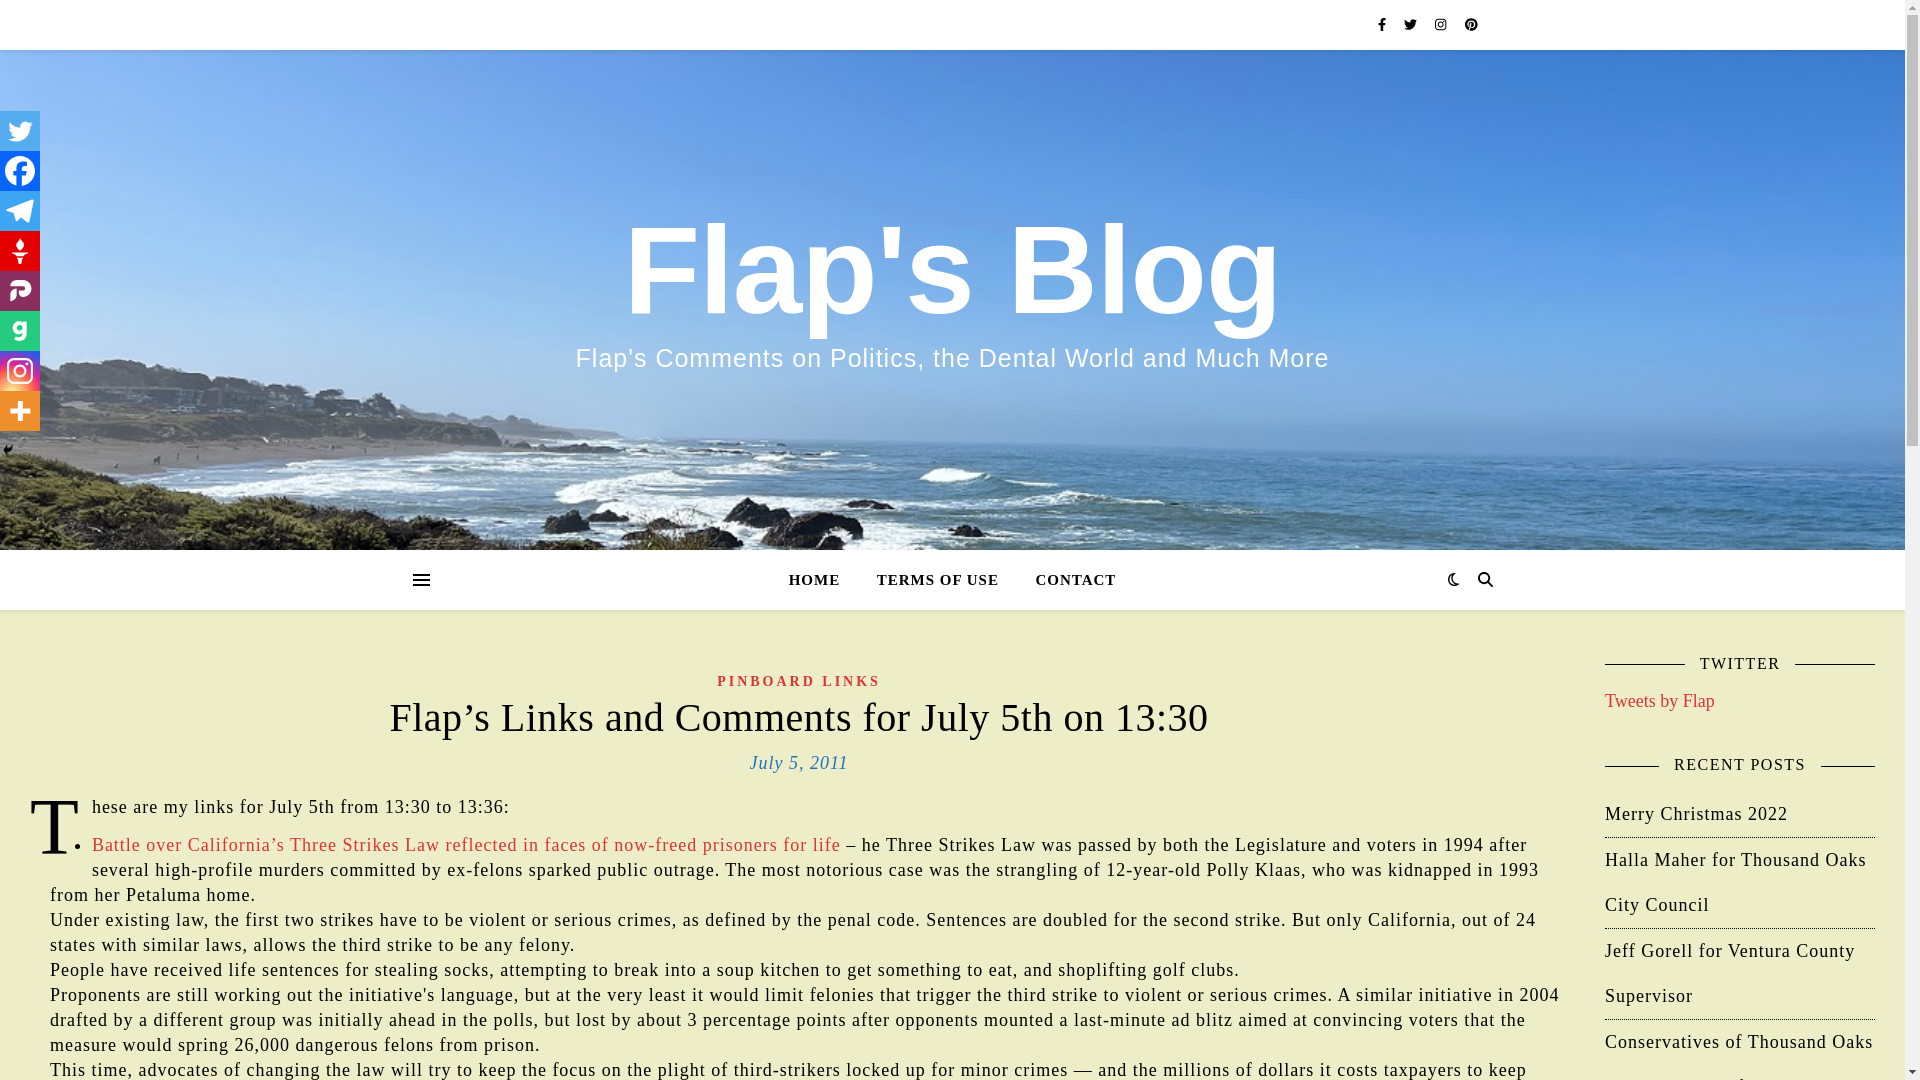  What do you see at coordinates (1696, 814) in the screenshot?
I see `Merry Christmas 2022` at bounding box center [1696, 814].